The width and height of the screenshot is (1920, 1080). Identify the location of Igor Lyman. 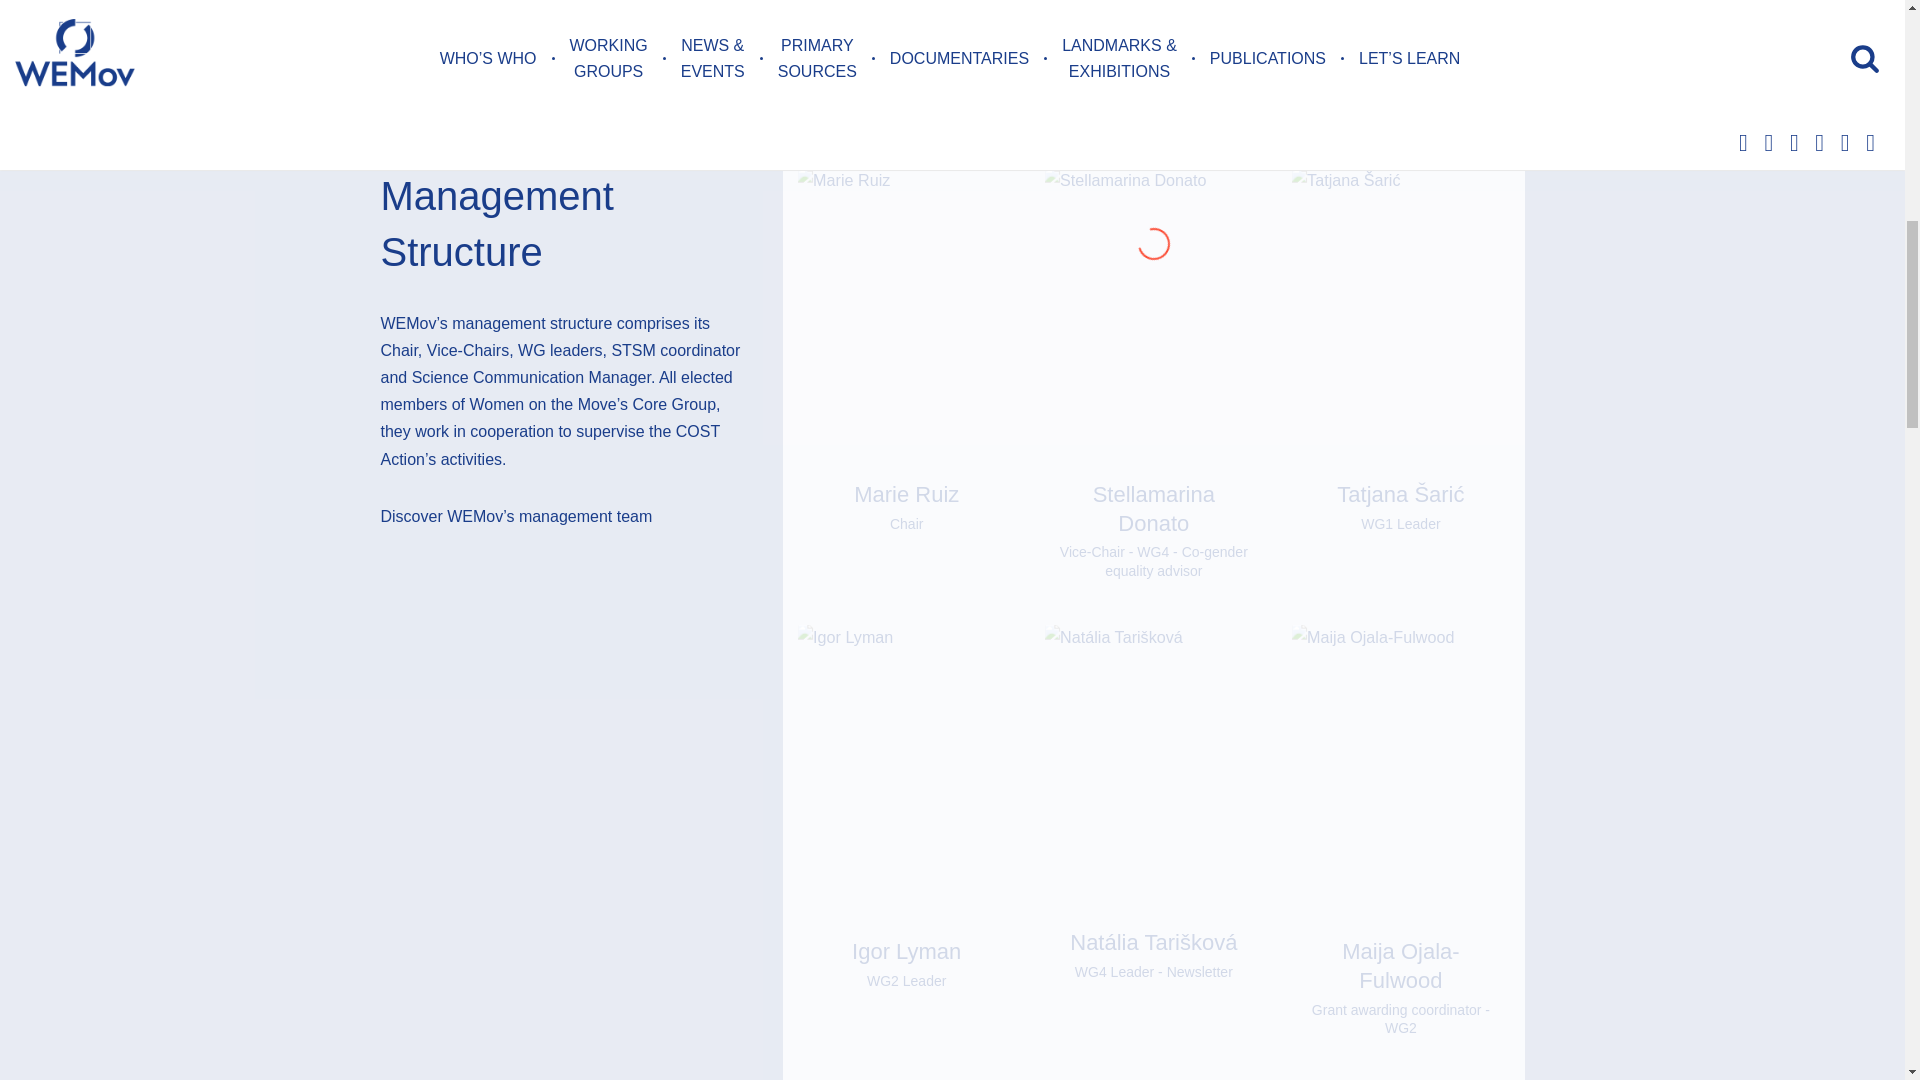
(906, 981).